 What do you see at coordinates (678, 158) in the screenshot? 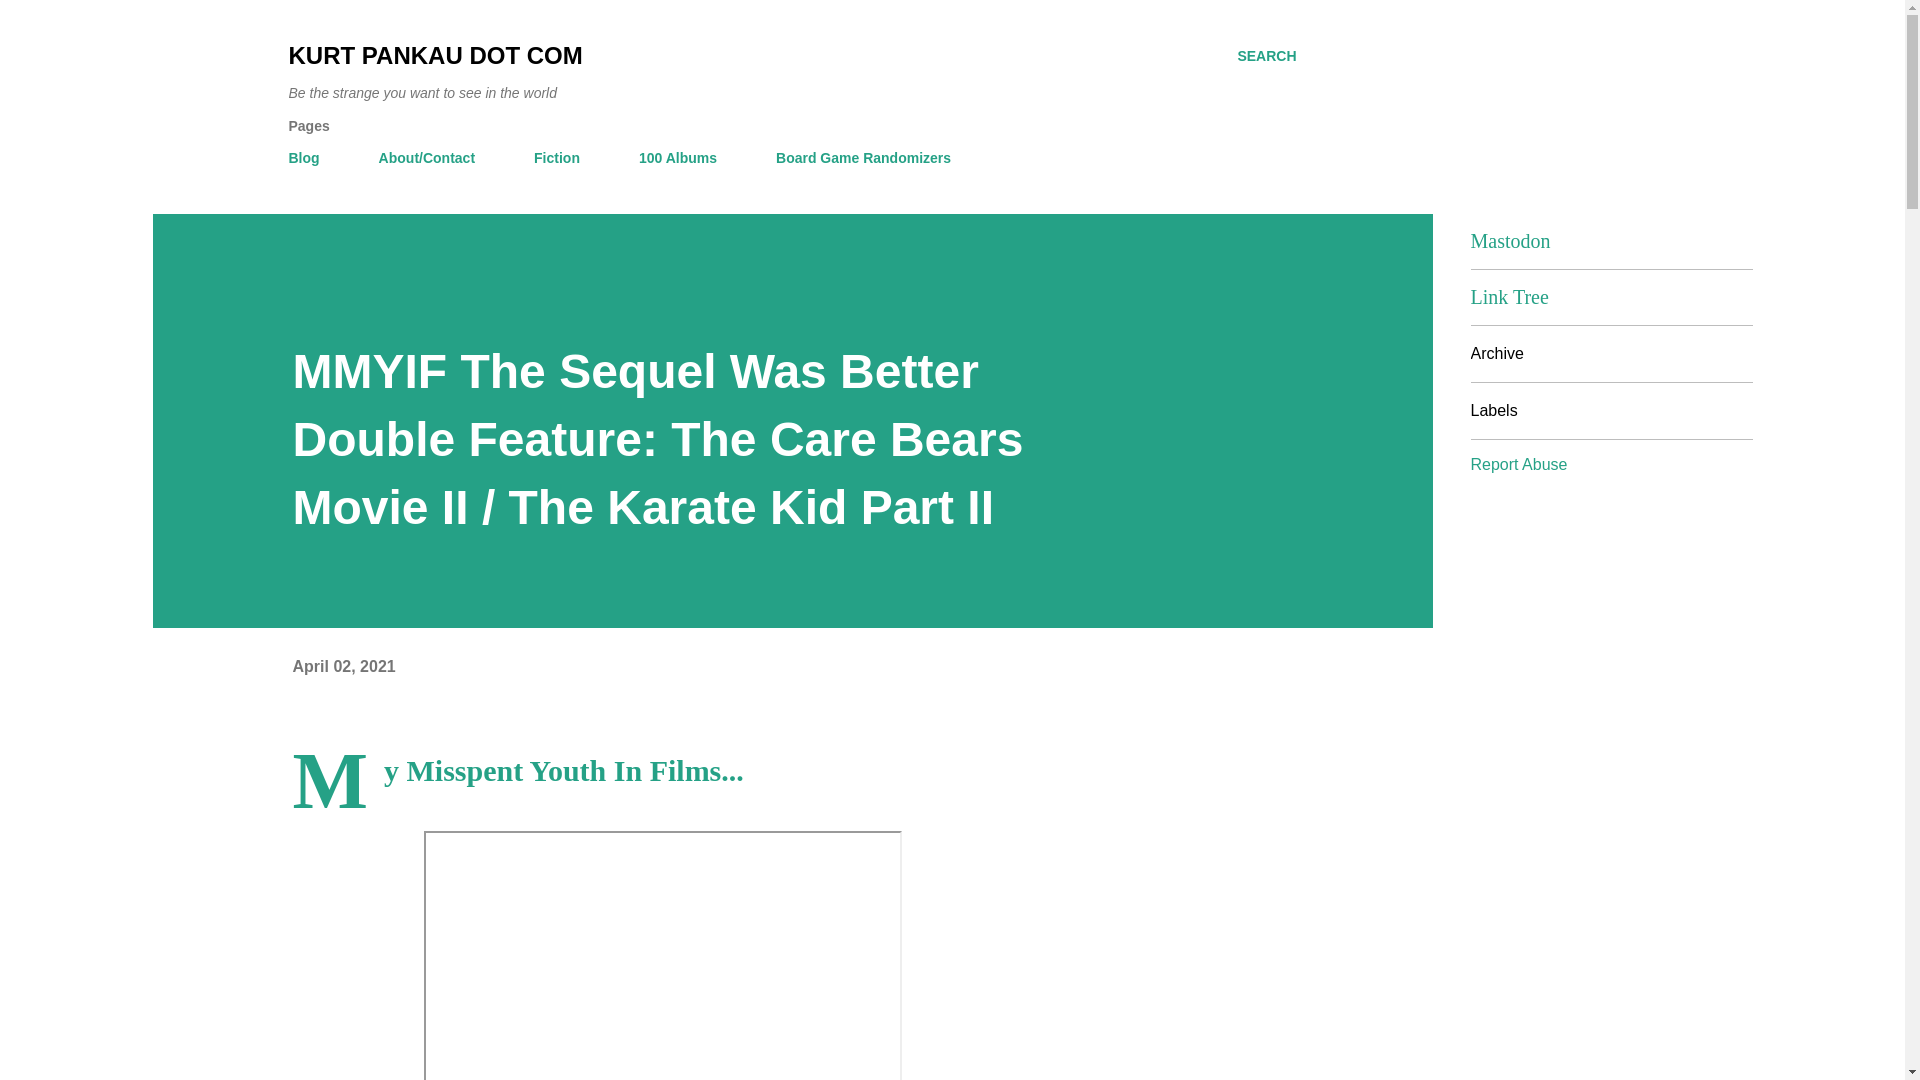
I see `100 Albums` at bounding box center [678, 158].